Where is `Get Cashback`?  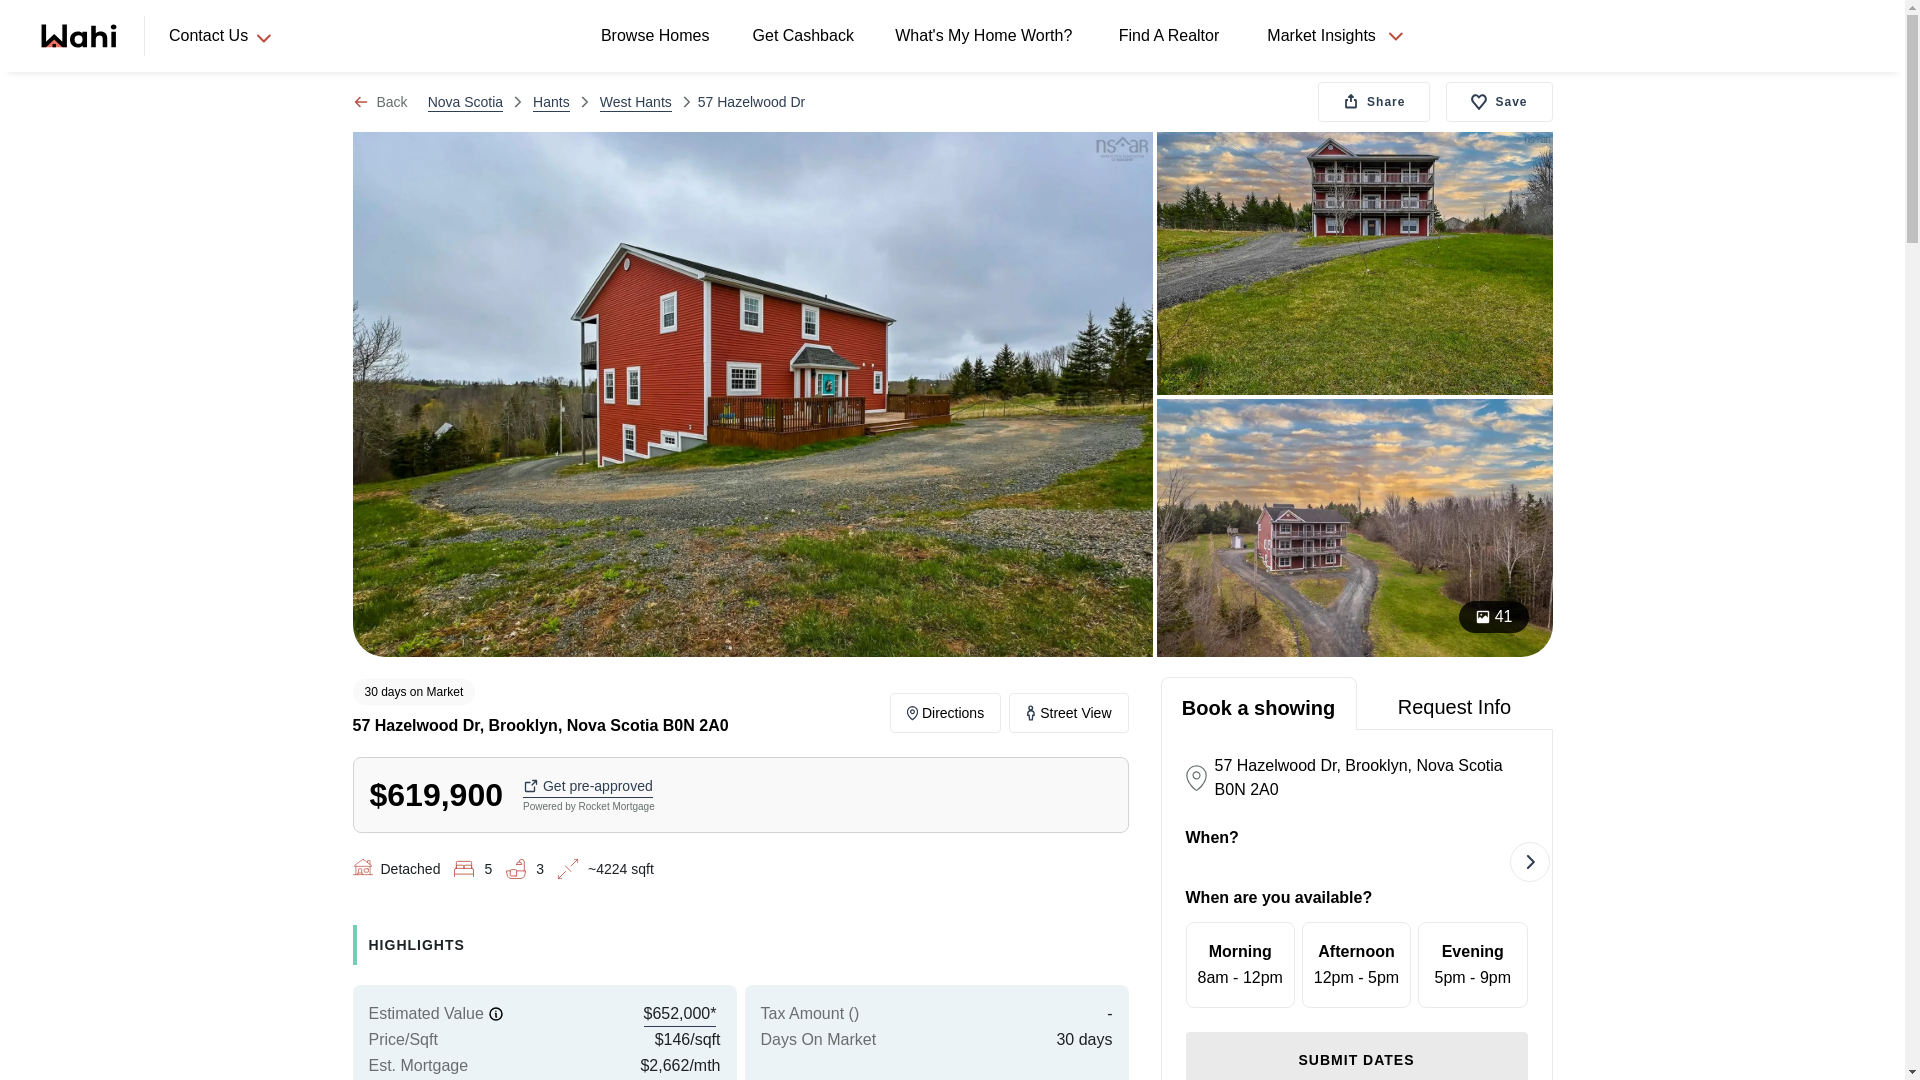 Get Cashback is located at coordinates (806, 35).